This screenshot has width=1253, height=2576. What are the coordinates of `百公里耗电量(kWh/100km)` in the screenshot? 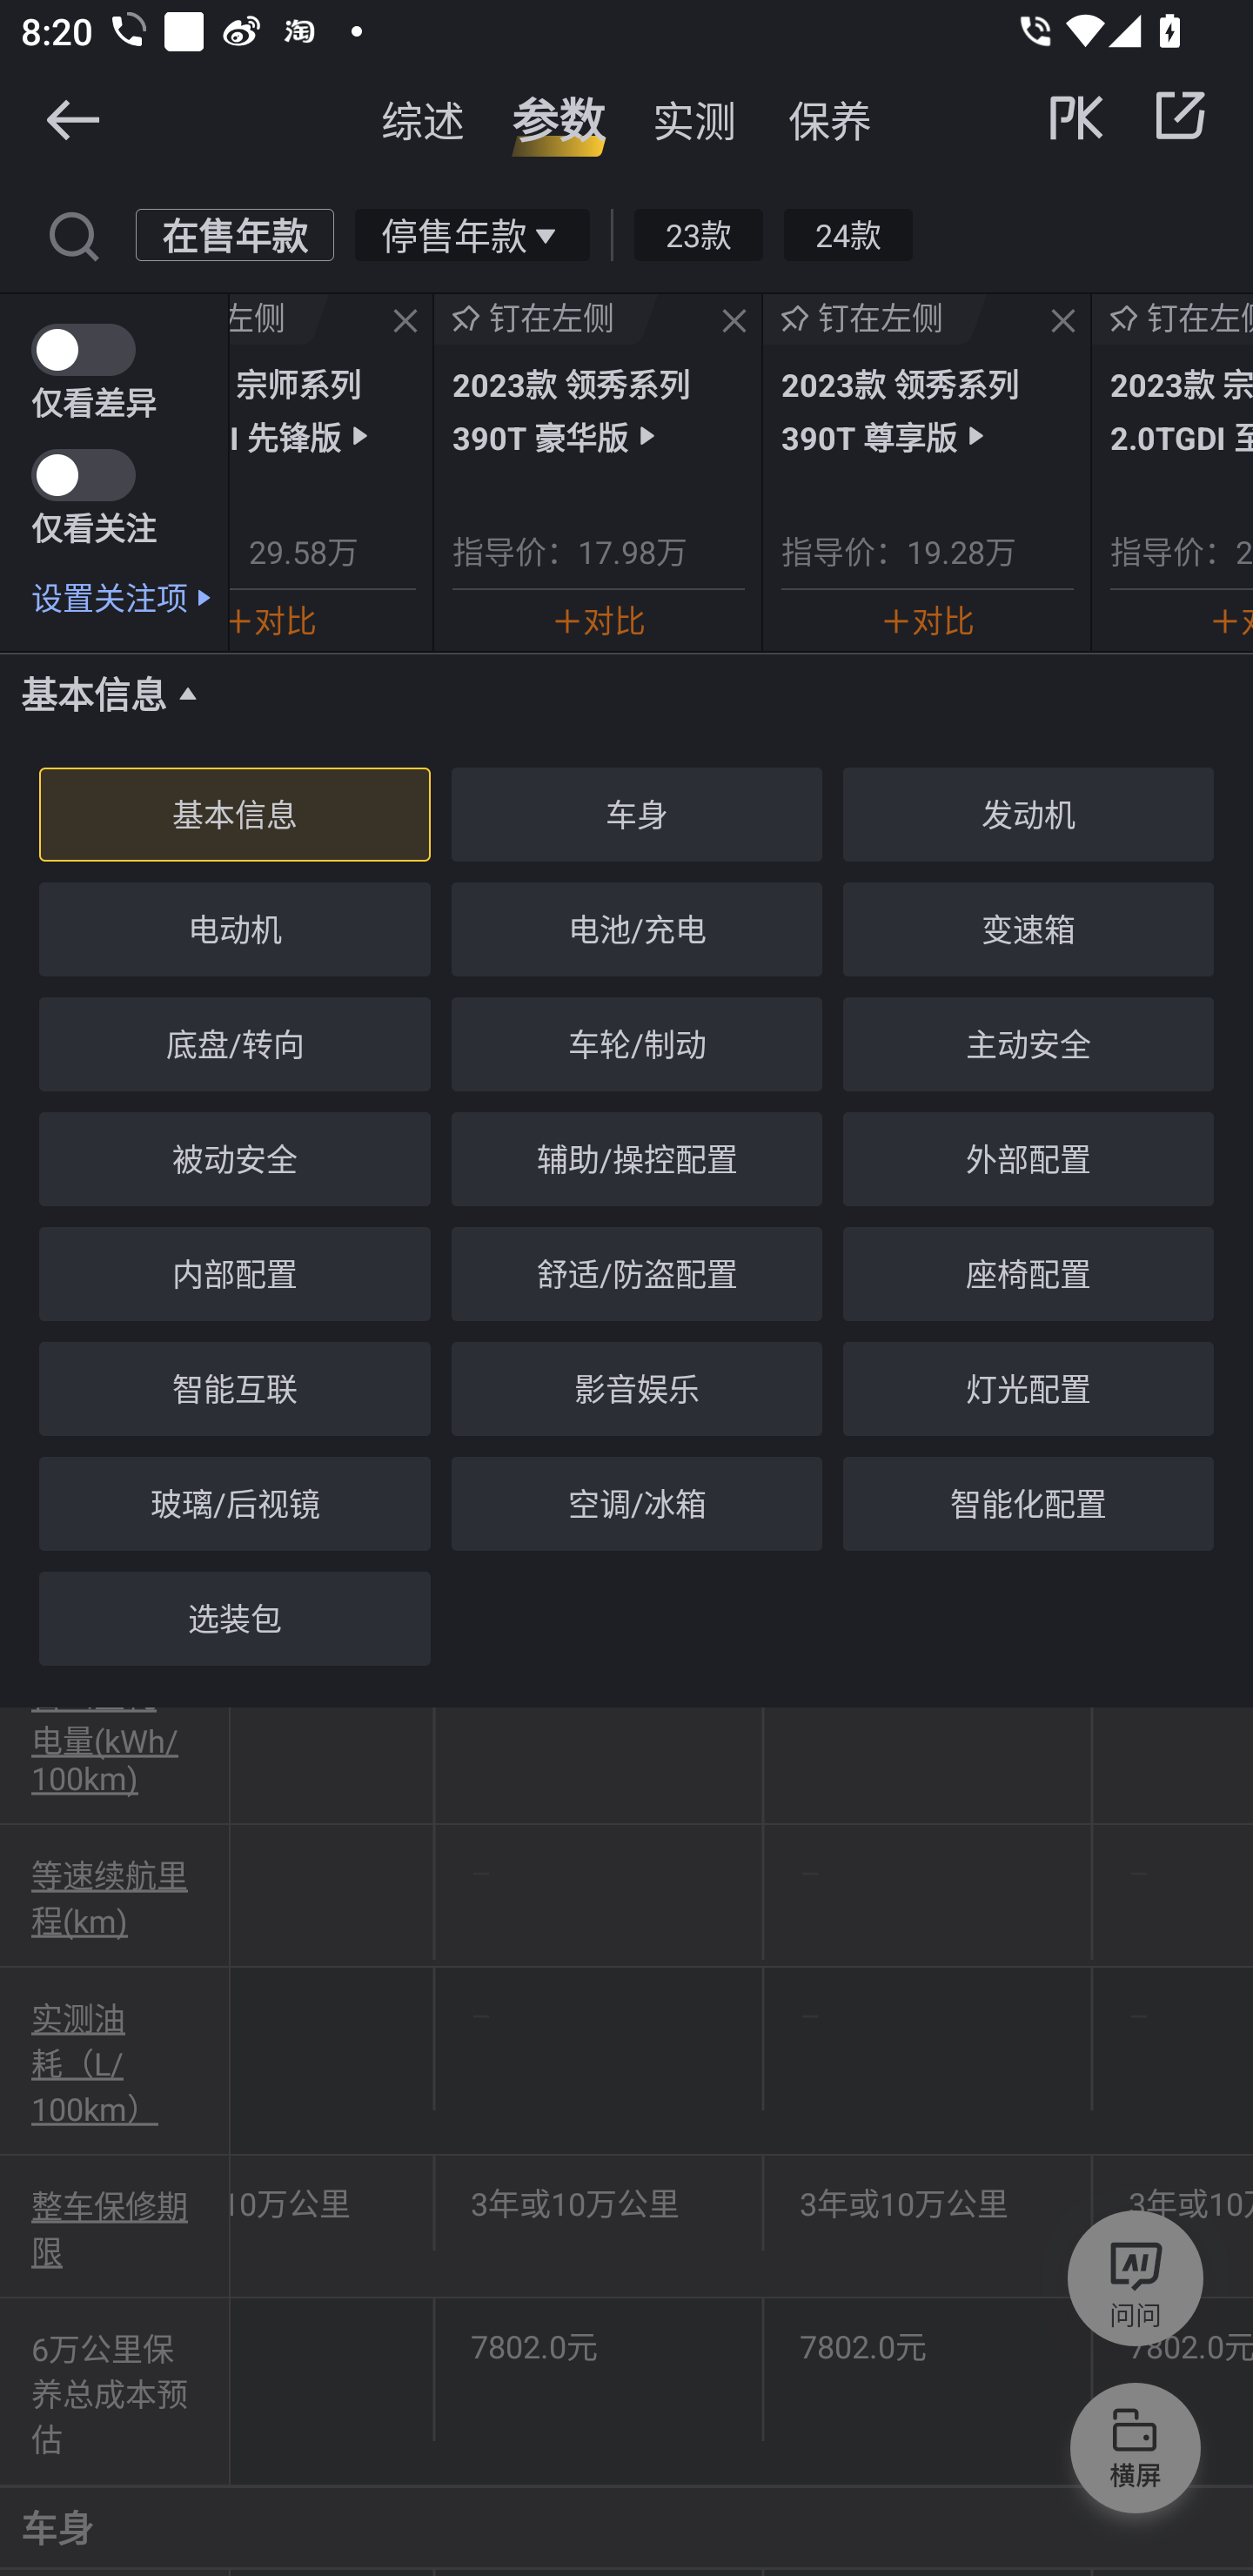 It's located at (115, 1735).